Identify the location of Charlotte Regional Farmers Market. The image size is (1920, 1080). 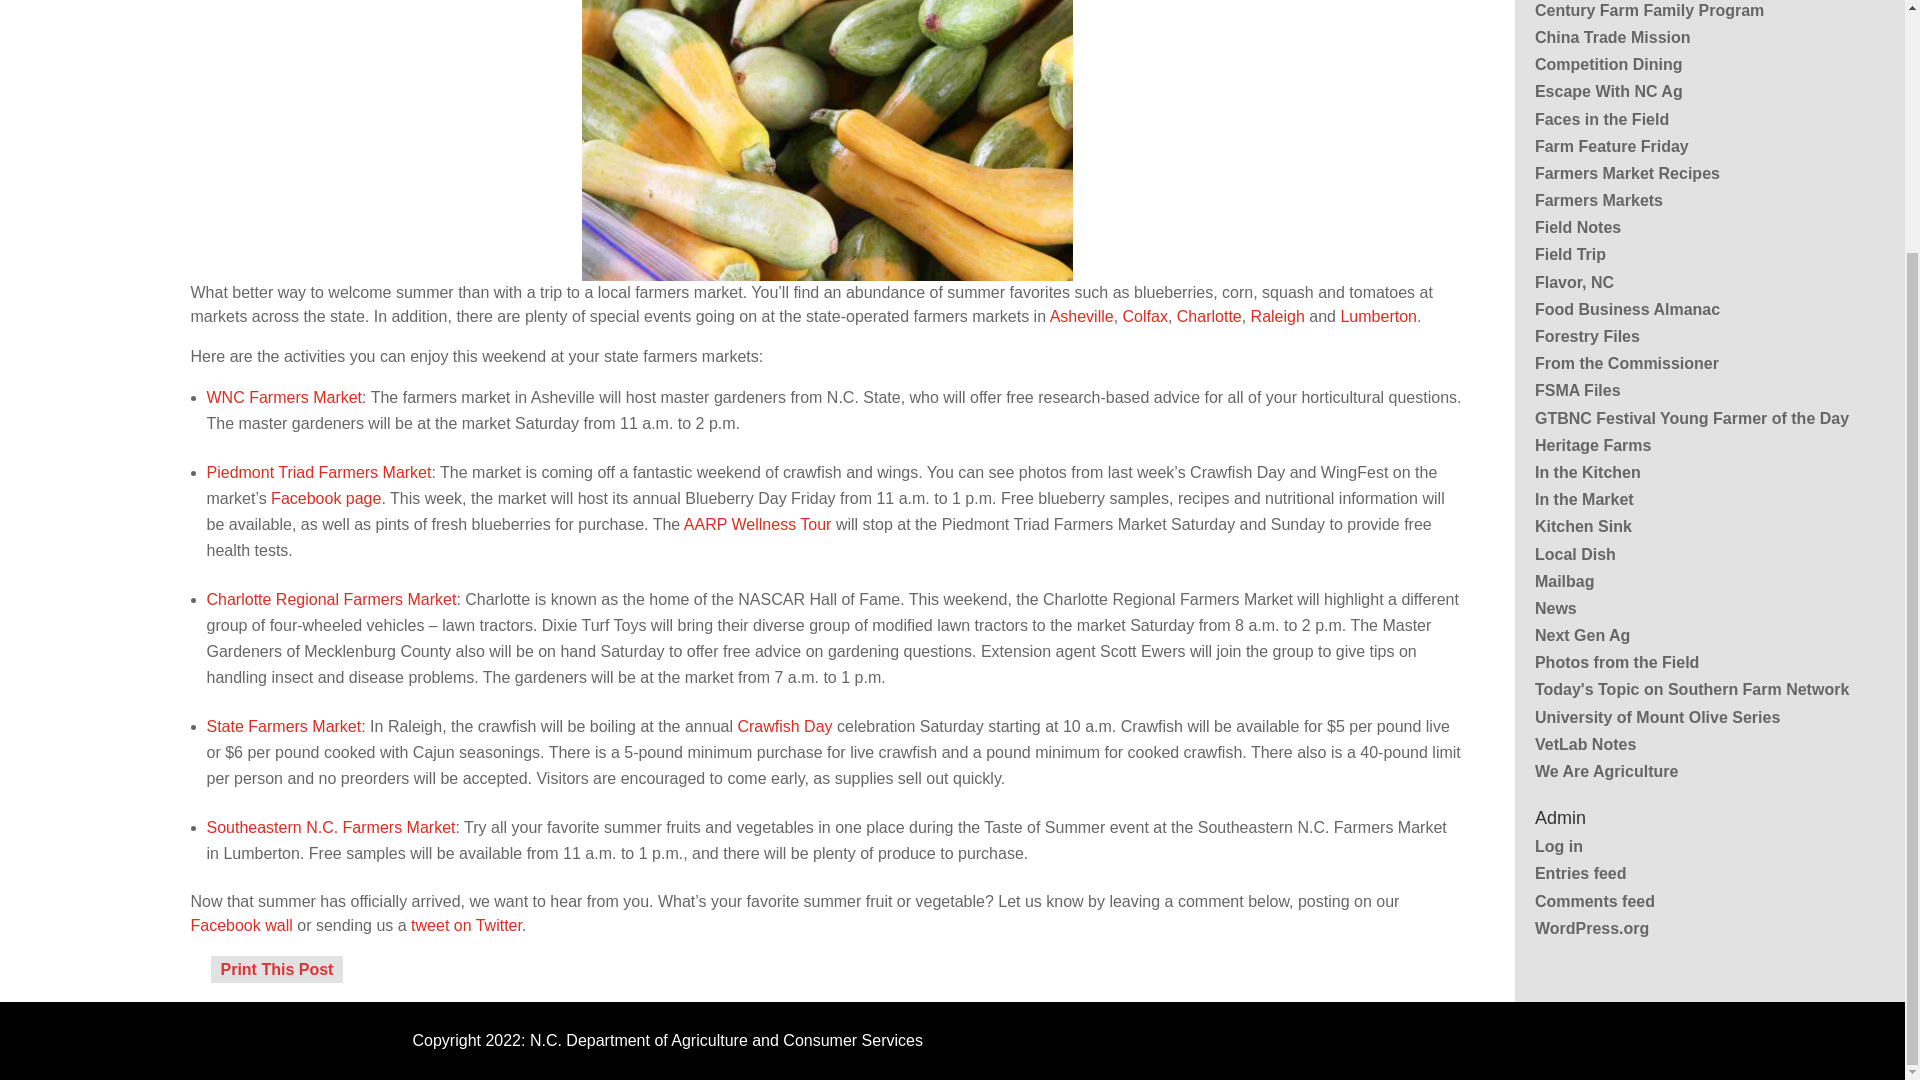
(330, 598).